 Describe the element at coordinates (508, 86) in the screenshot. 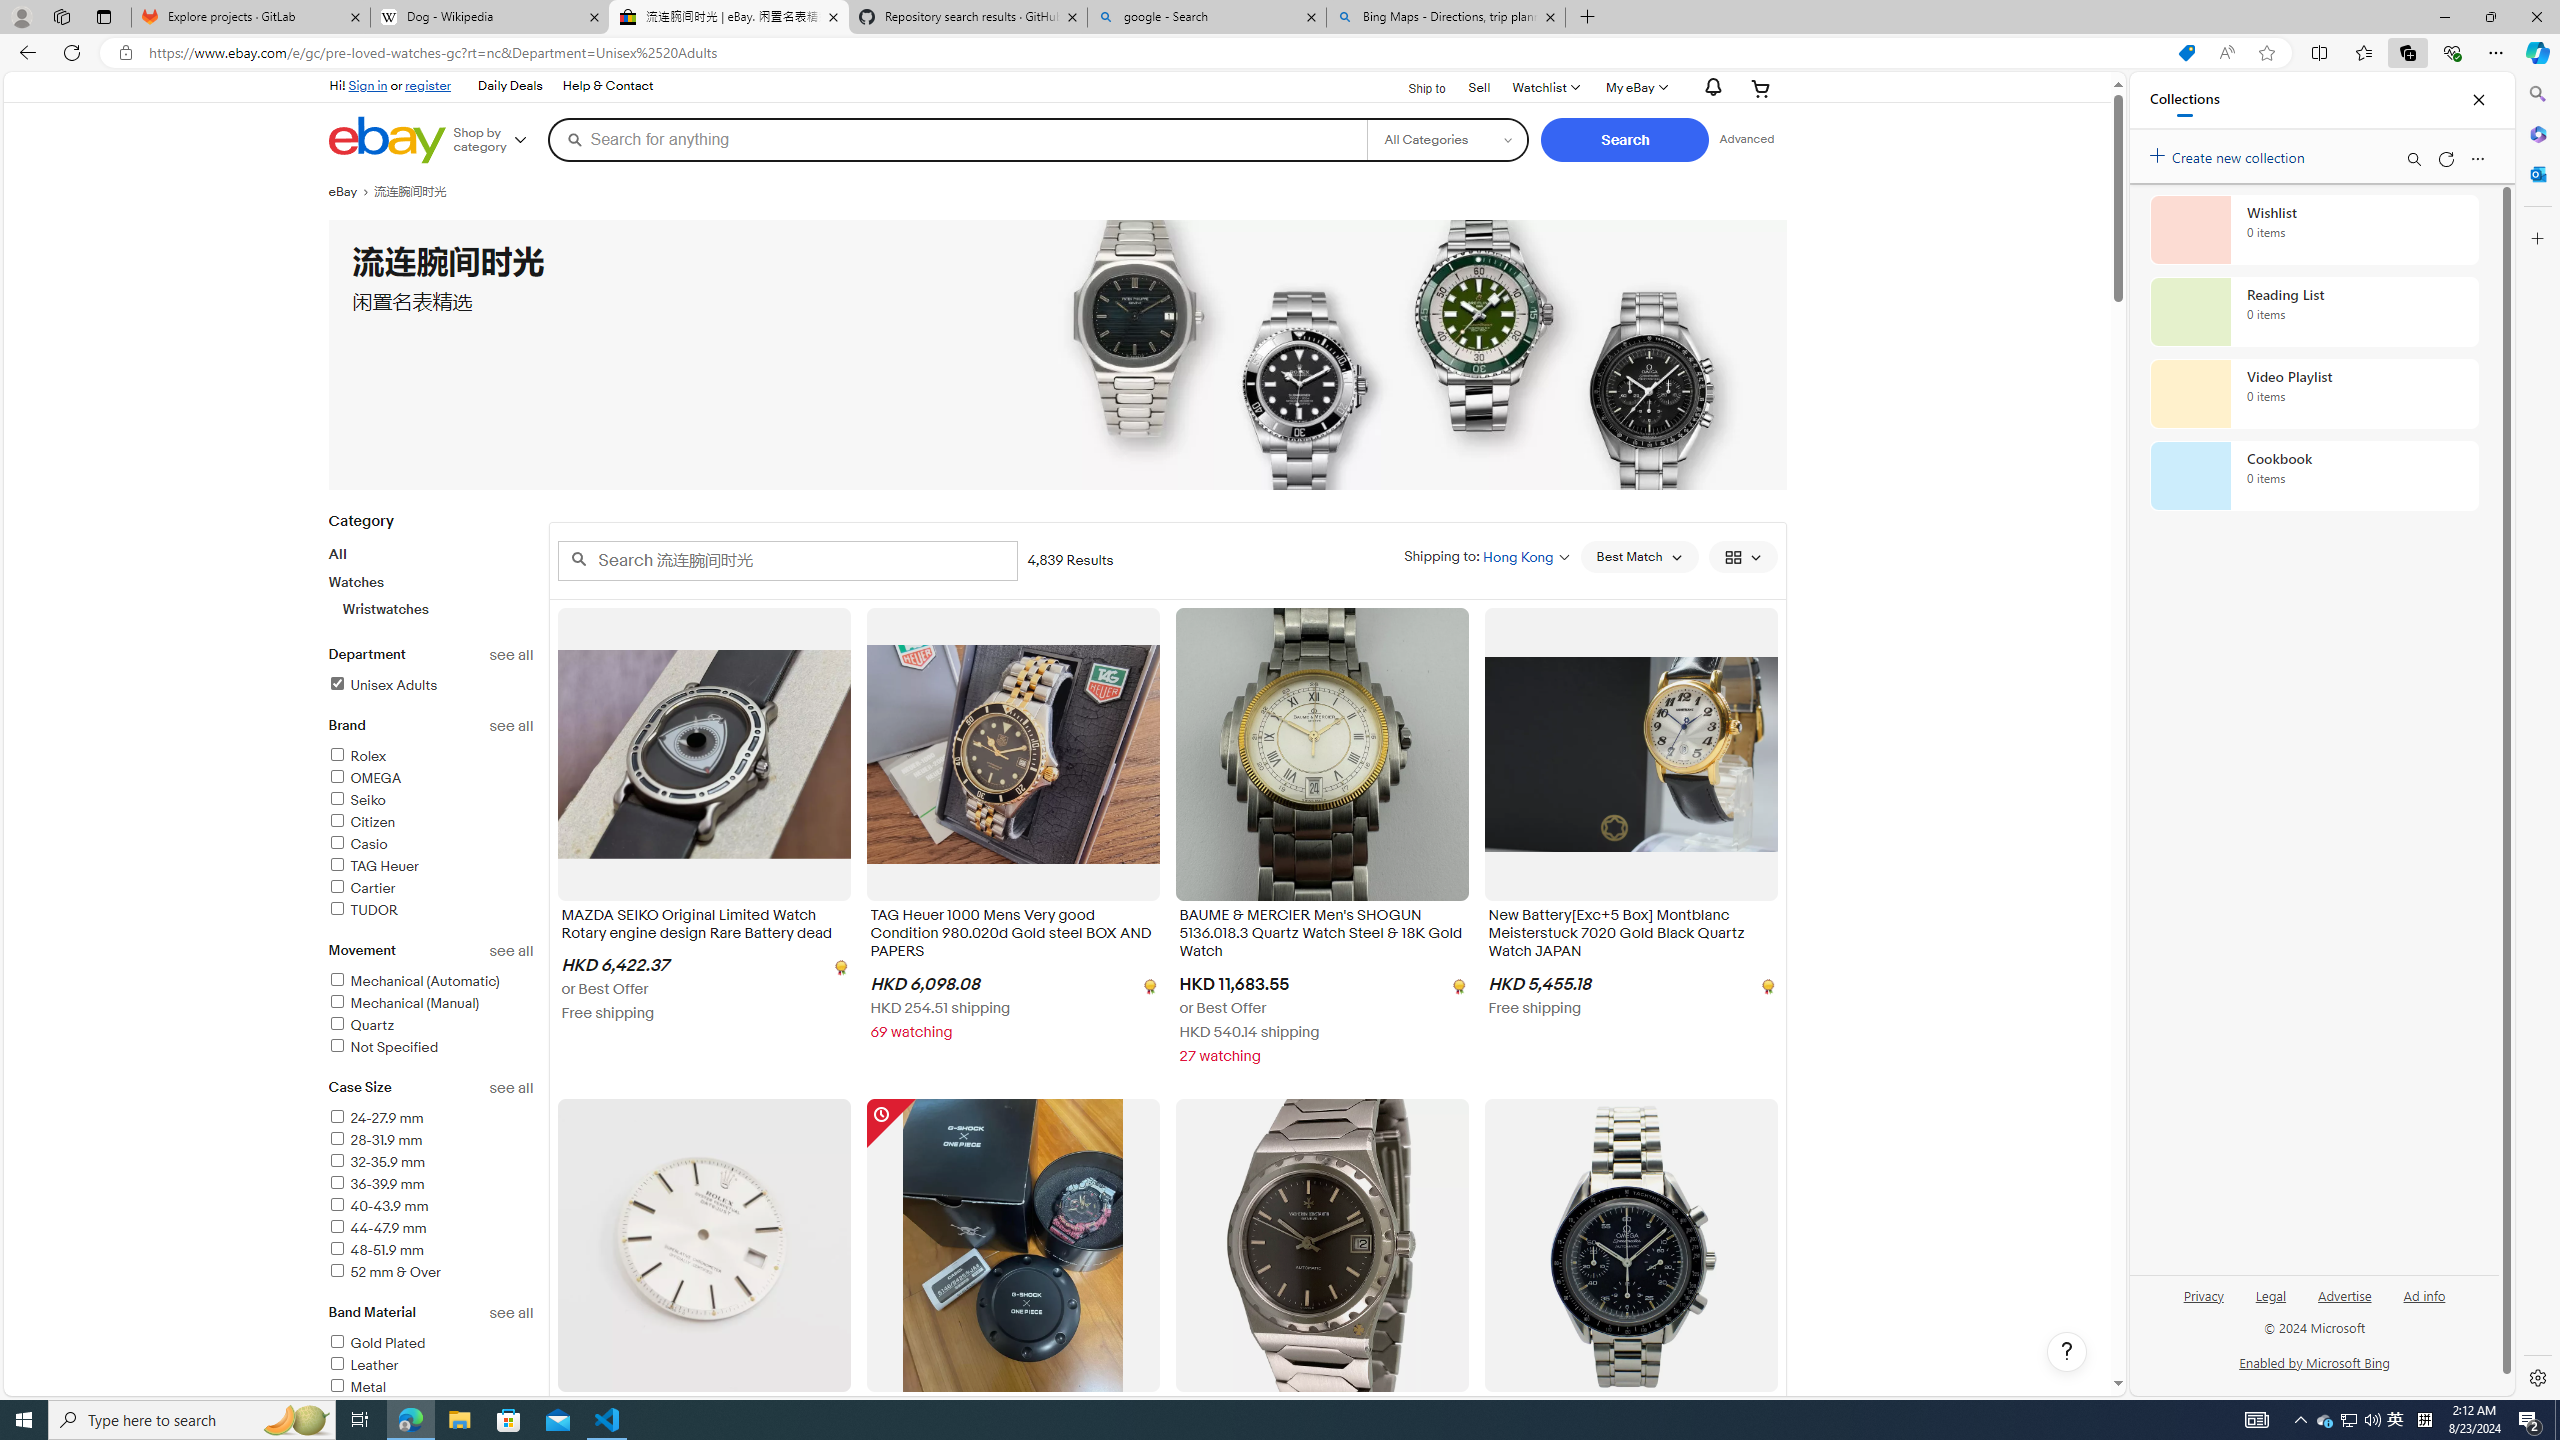

I see `Daily Deals` at that location.